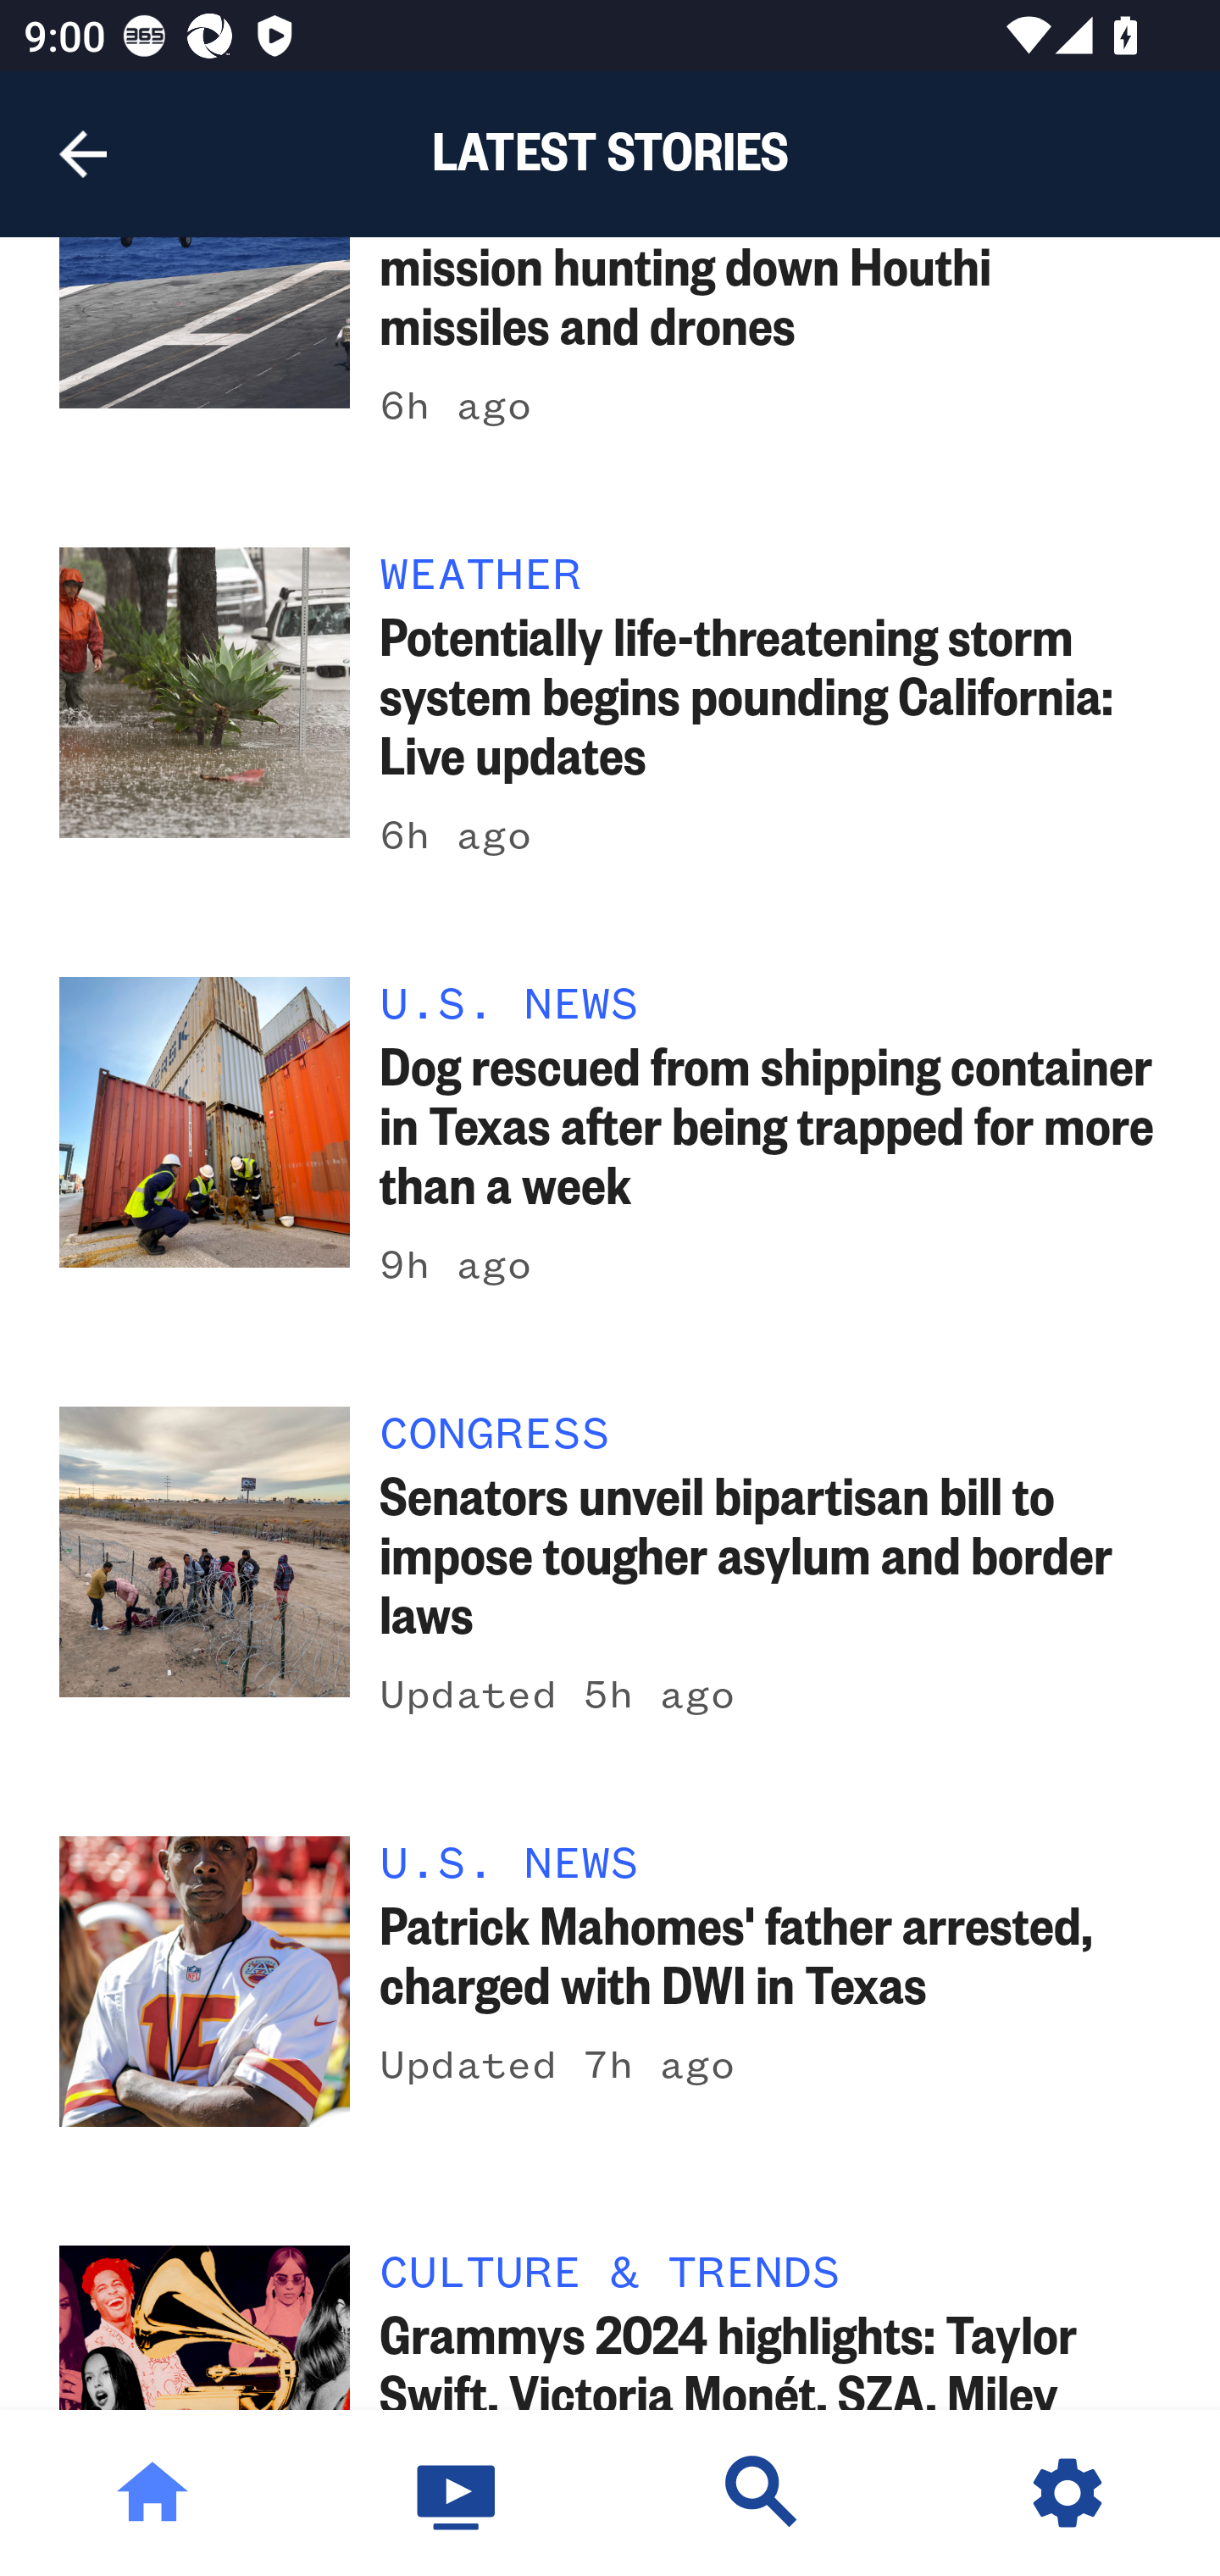 This screenshot has width=1220, height=2576. I want to click on Watch, so click(457, 2493).